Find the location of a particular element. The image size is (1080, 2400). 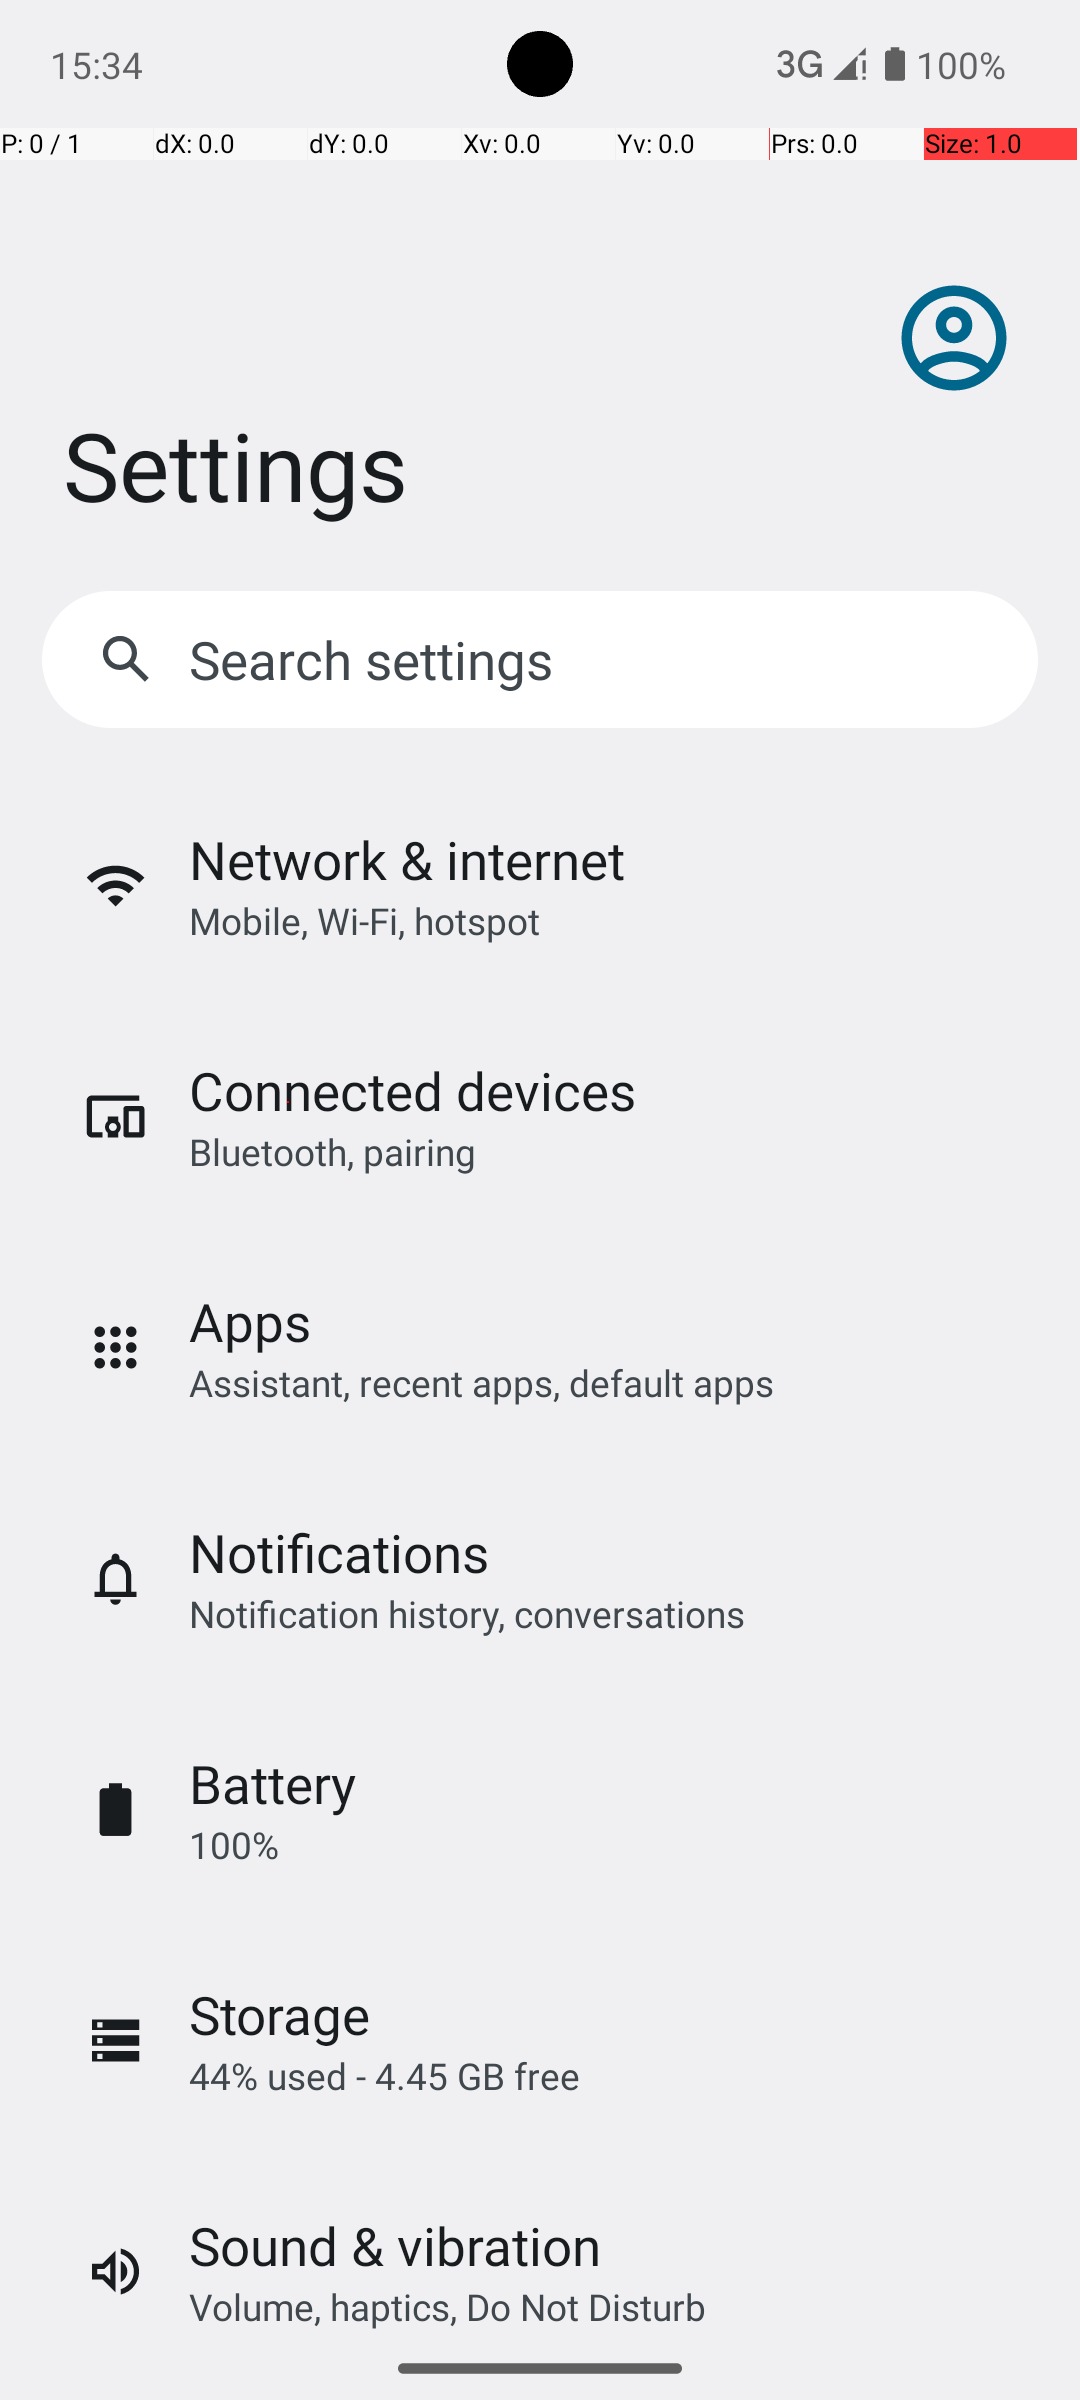

100% is located at coordinates (234, 1844).